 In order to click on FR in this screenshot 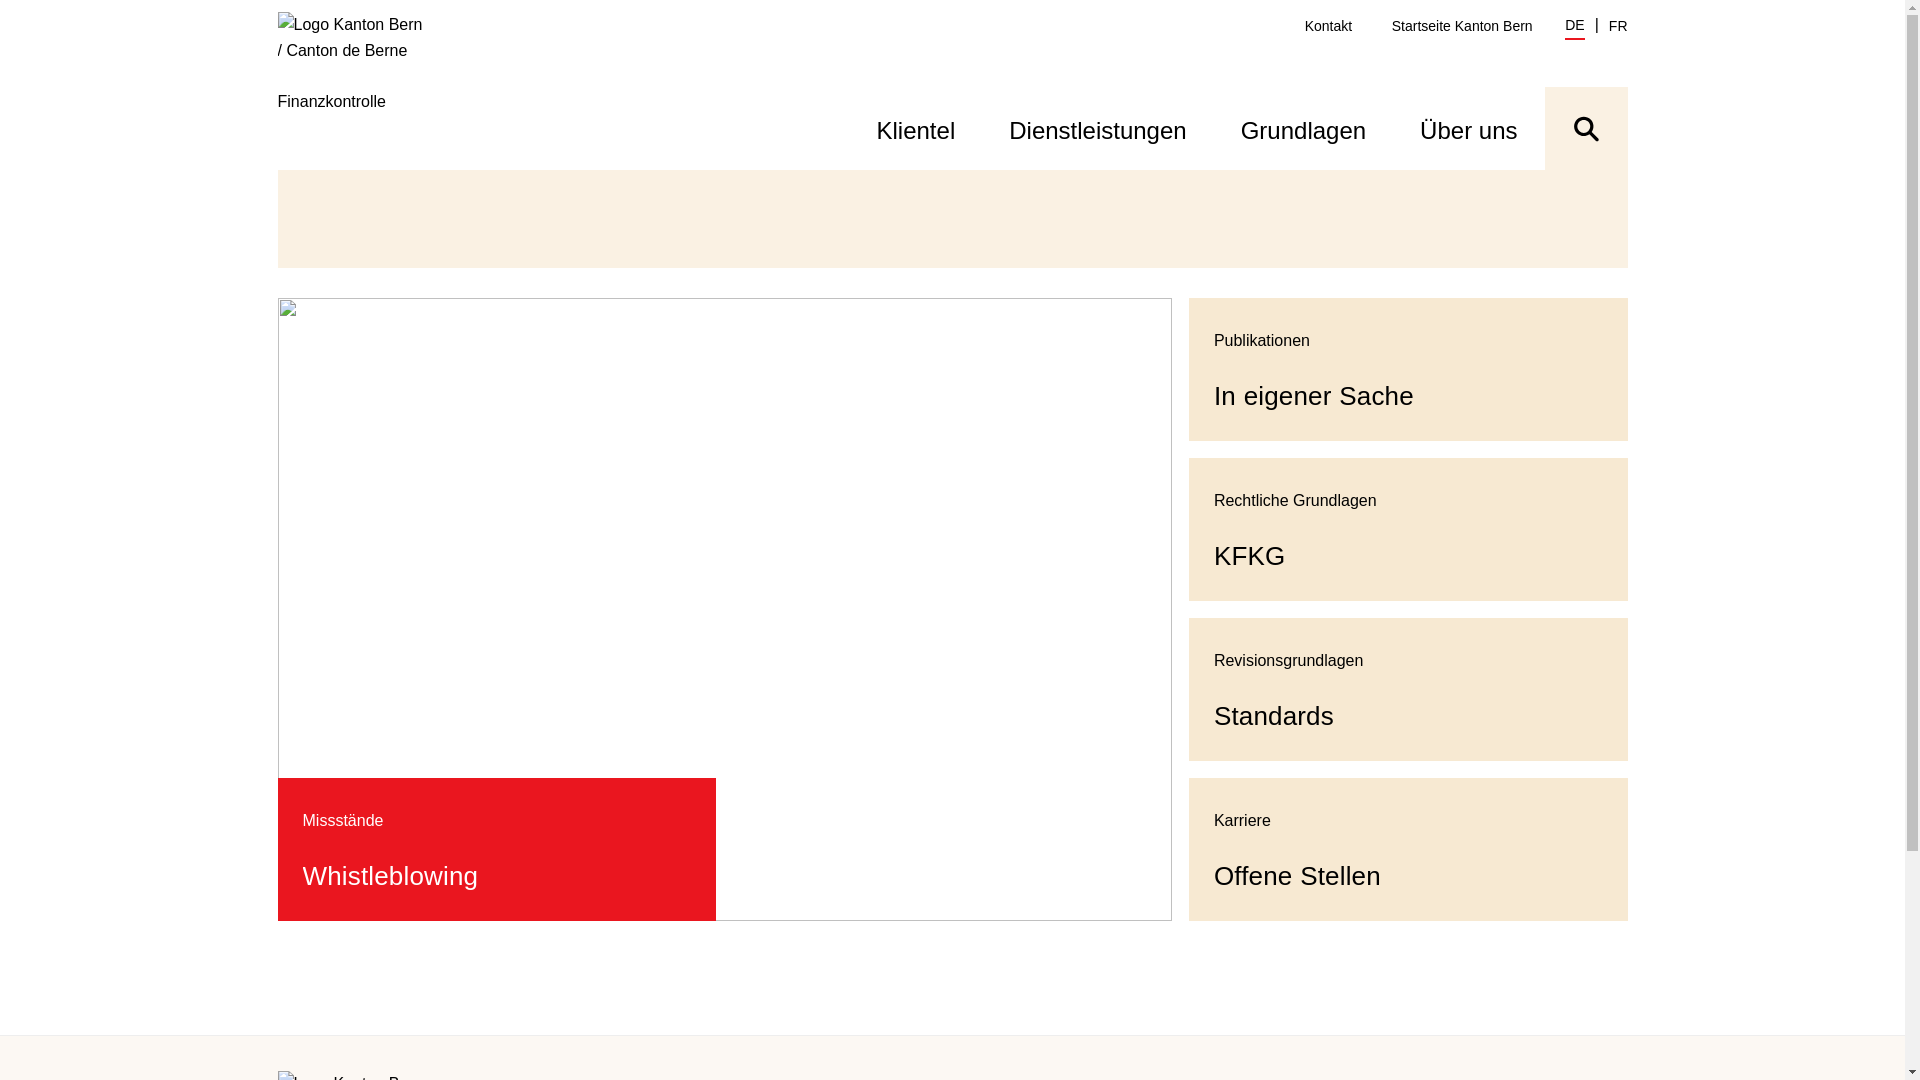, I will do `click(1618, 26)`.